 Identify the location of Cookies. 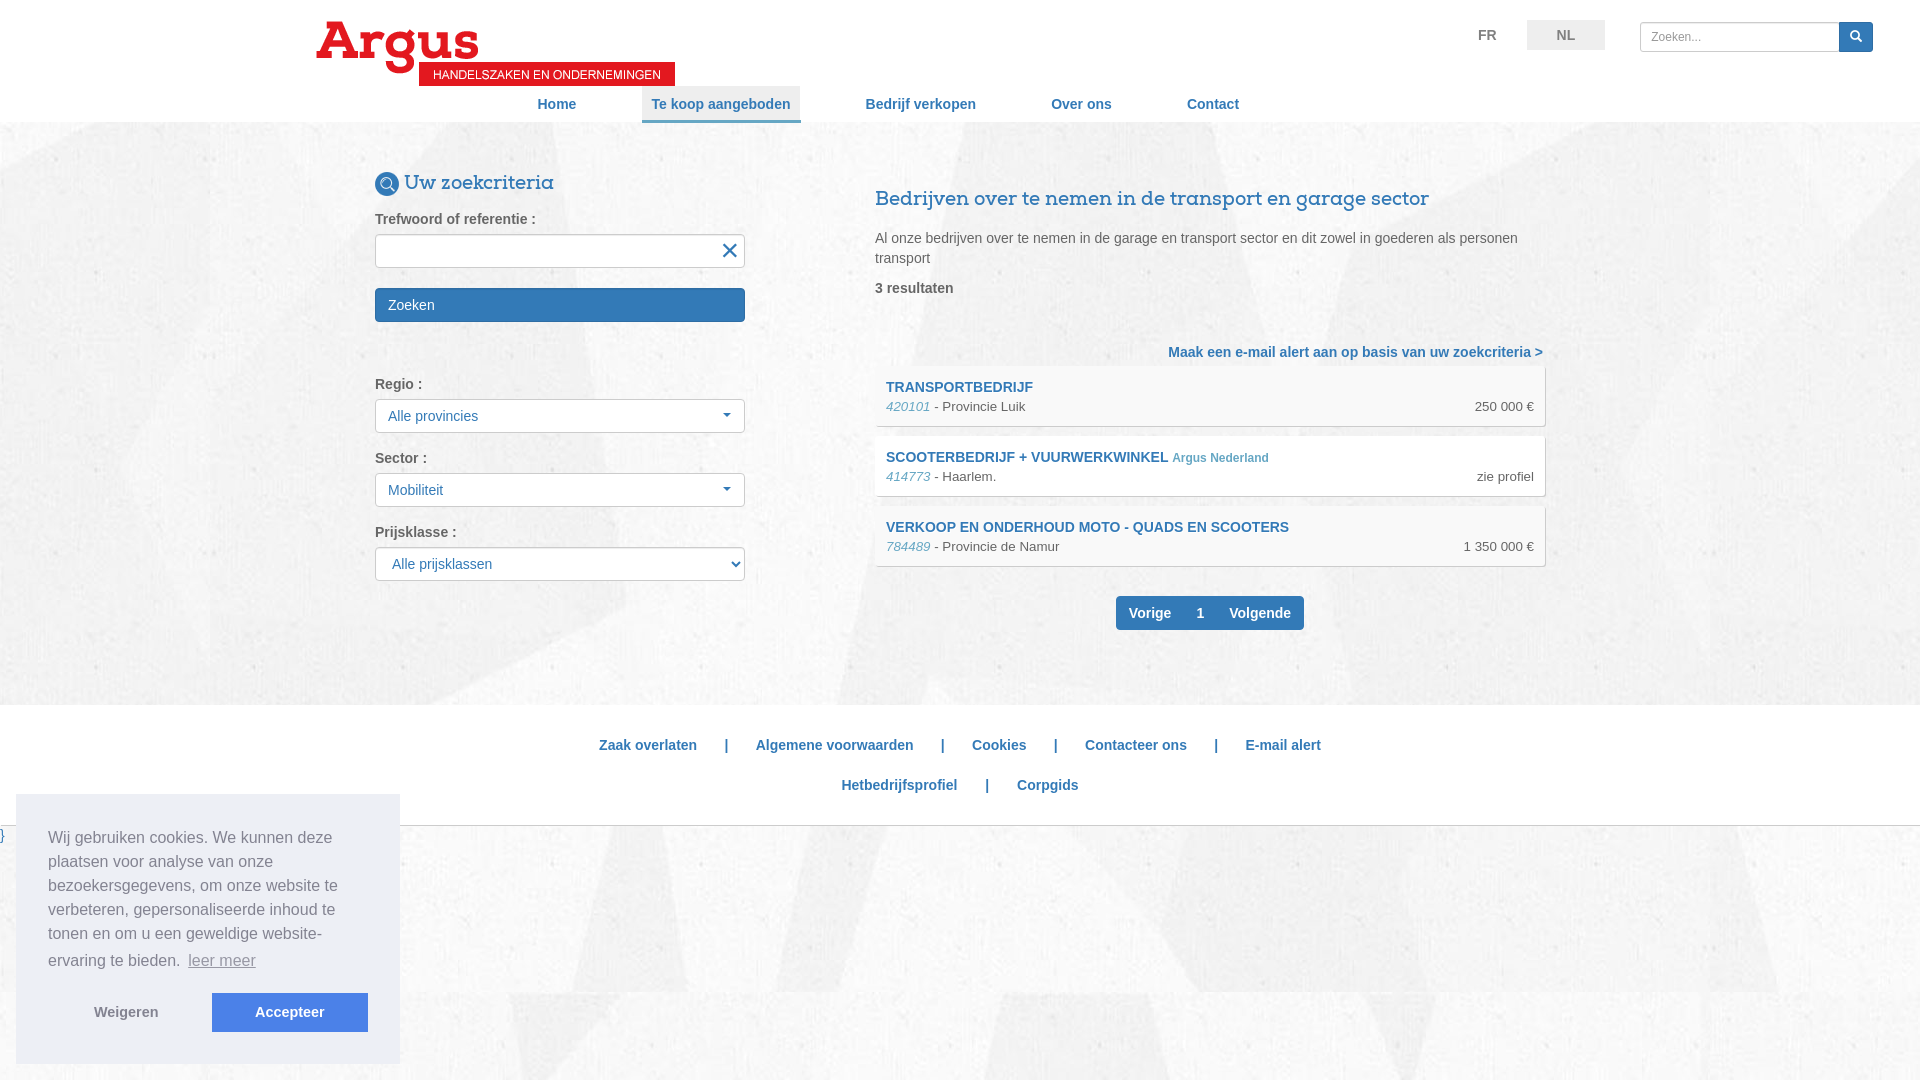
(999, 745).